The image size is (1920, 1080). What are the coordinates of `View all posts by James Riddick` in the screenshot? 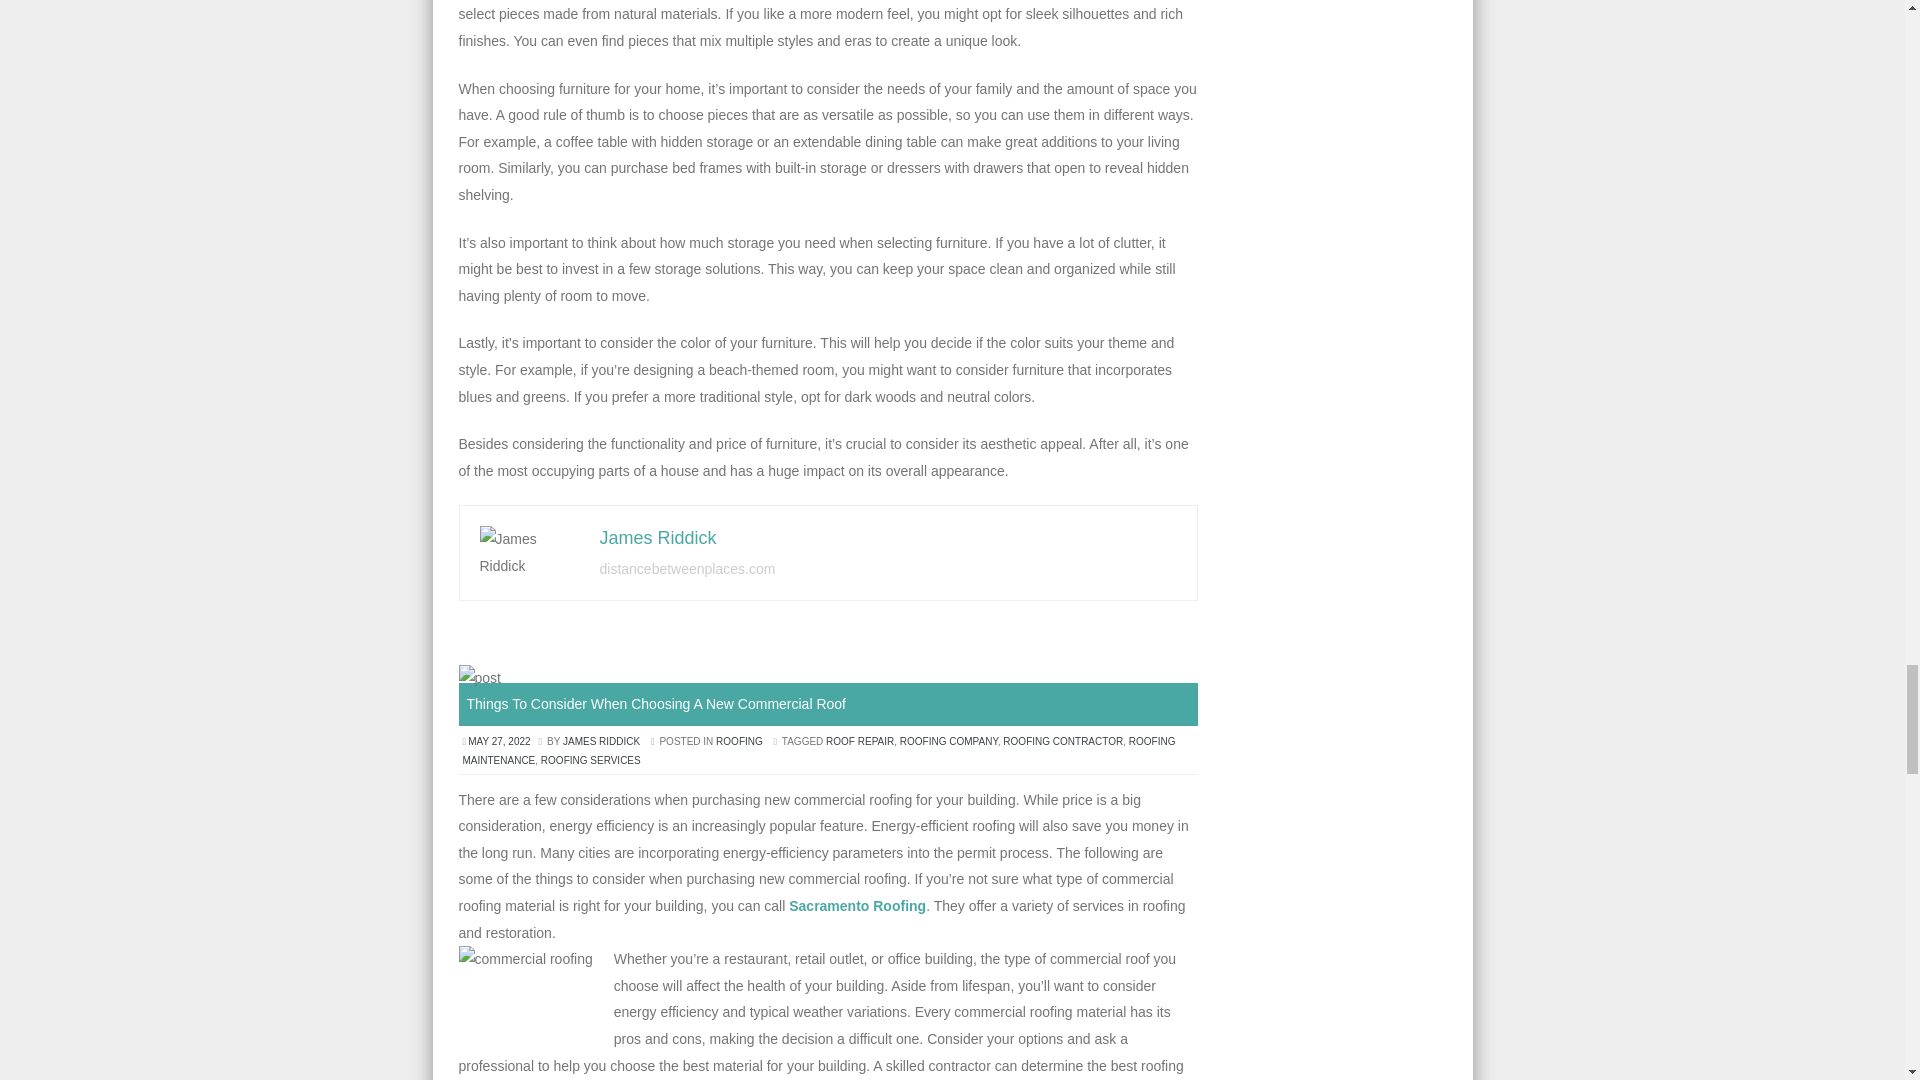 It's located at (600, 741).